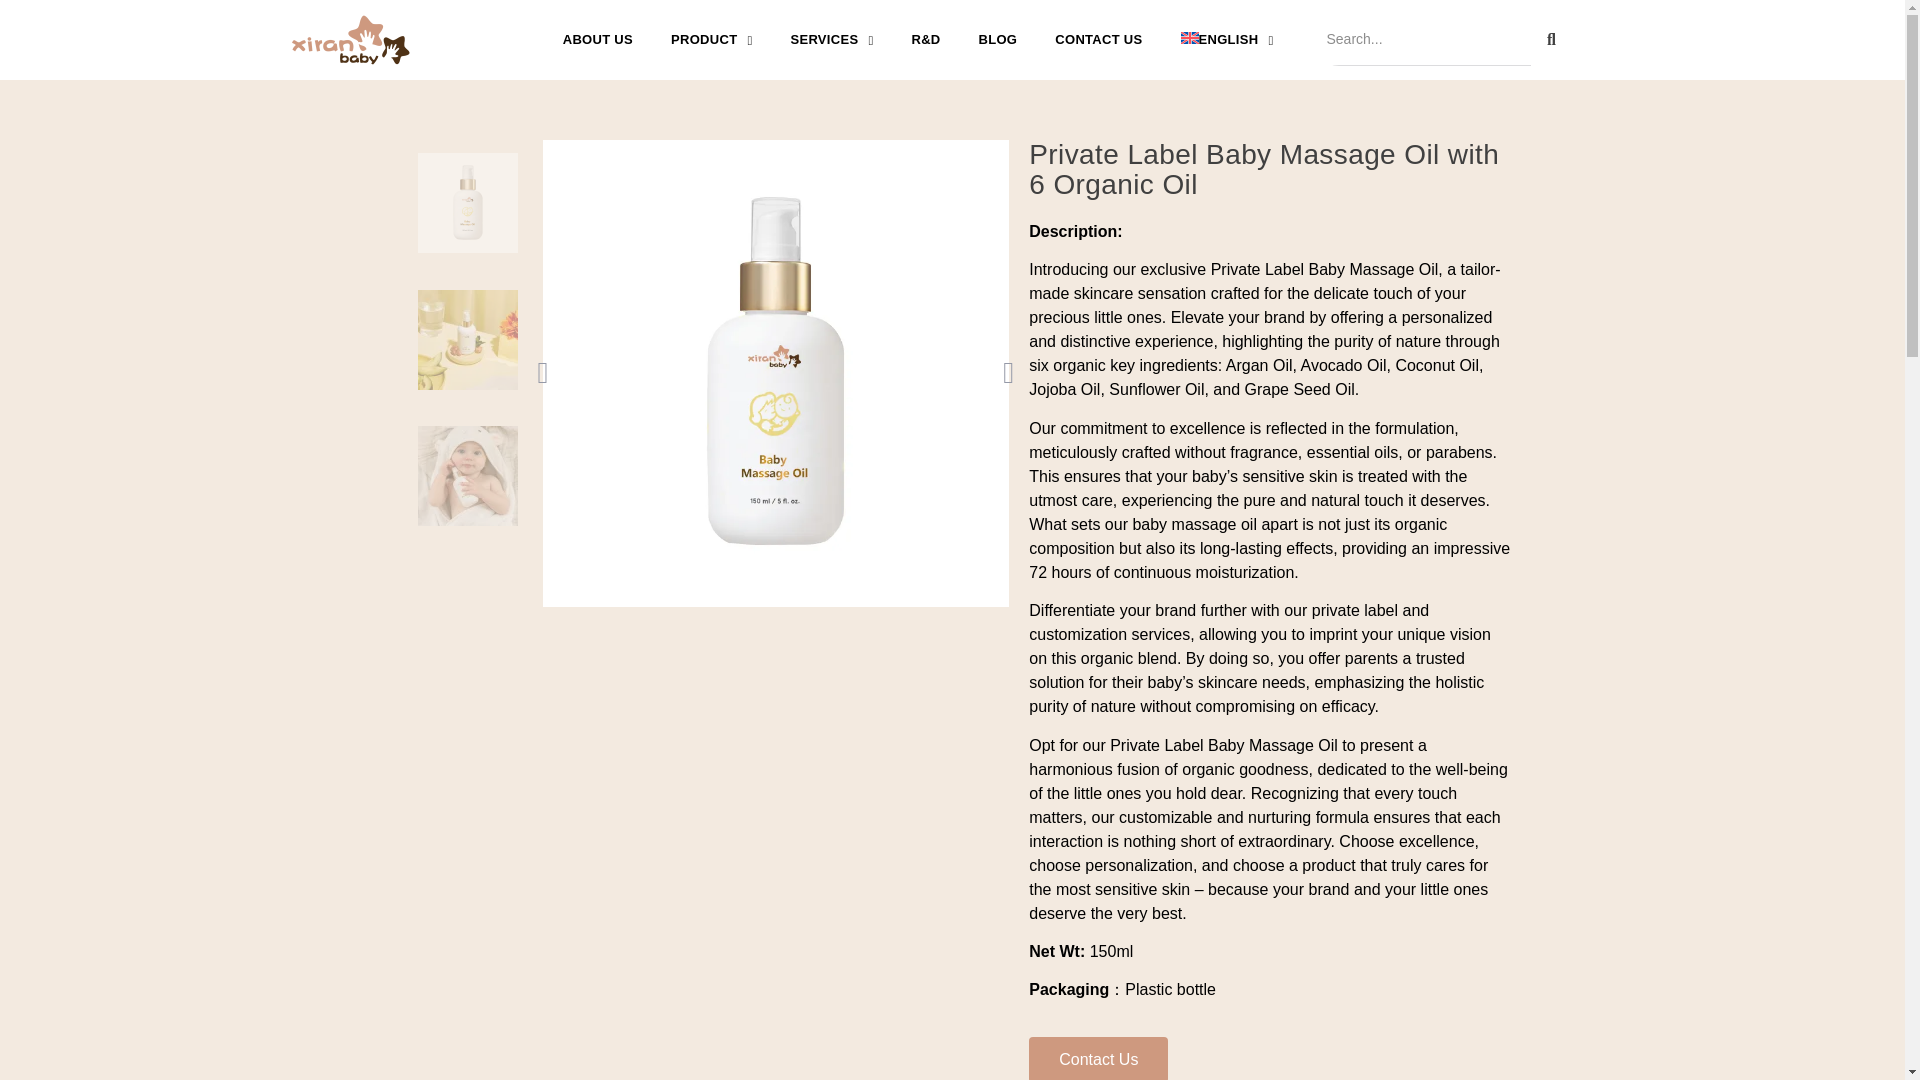 This screenshot has width=1920, height=1080. Describe the element at coordinates (711, 40) in the screenshot. I see `PRODUCT` at that location.